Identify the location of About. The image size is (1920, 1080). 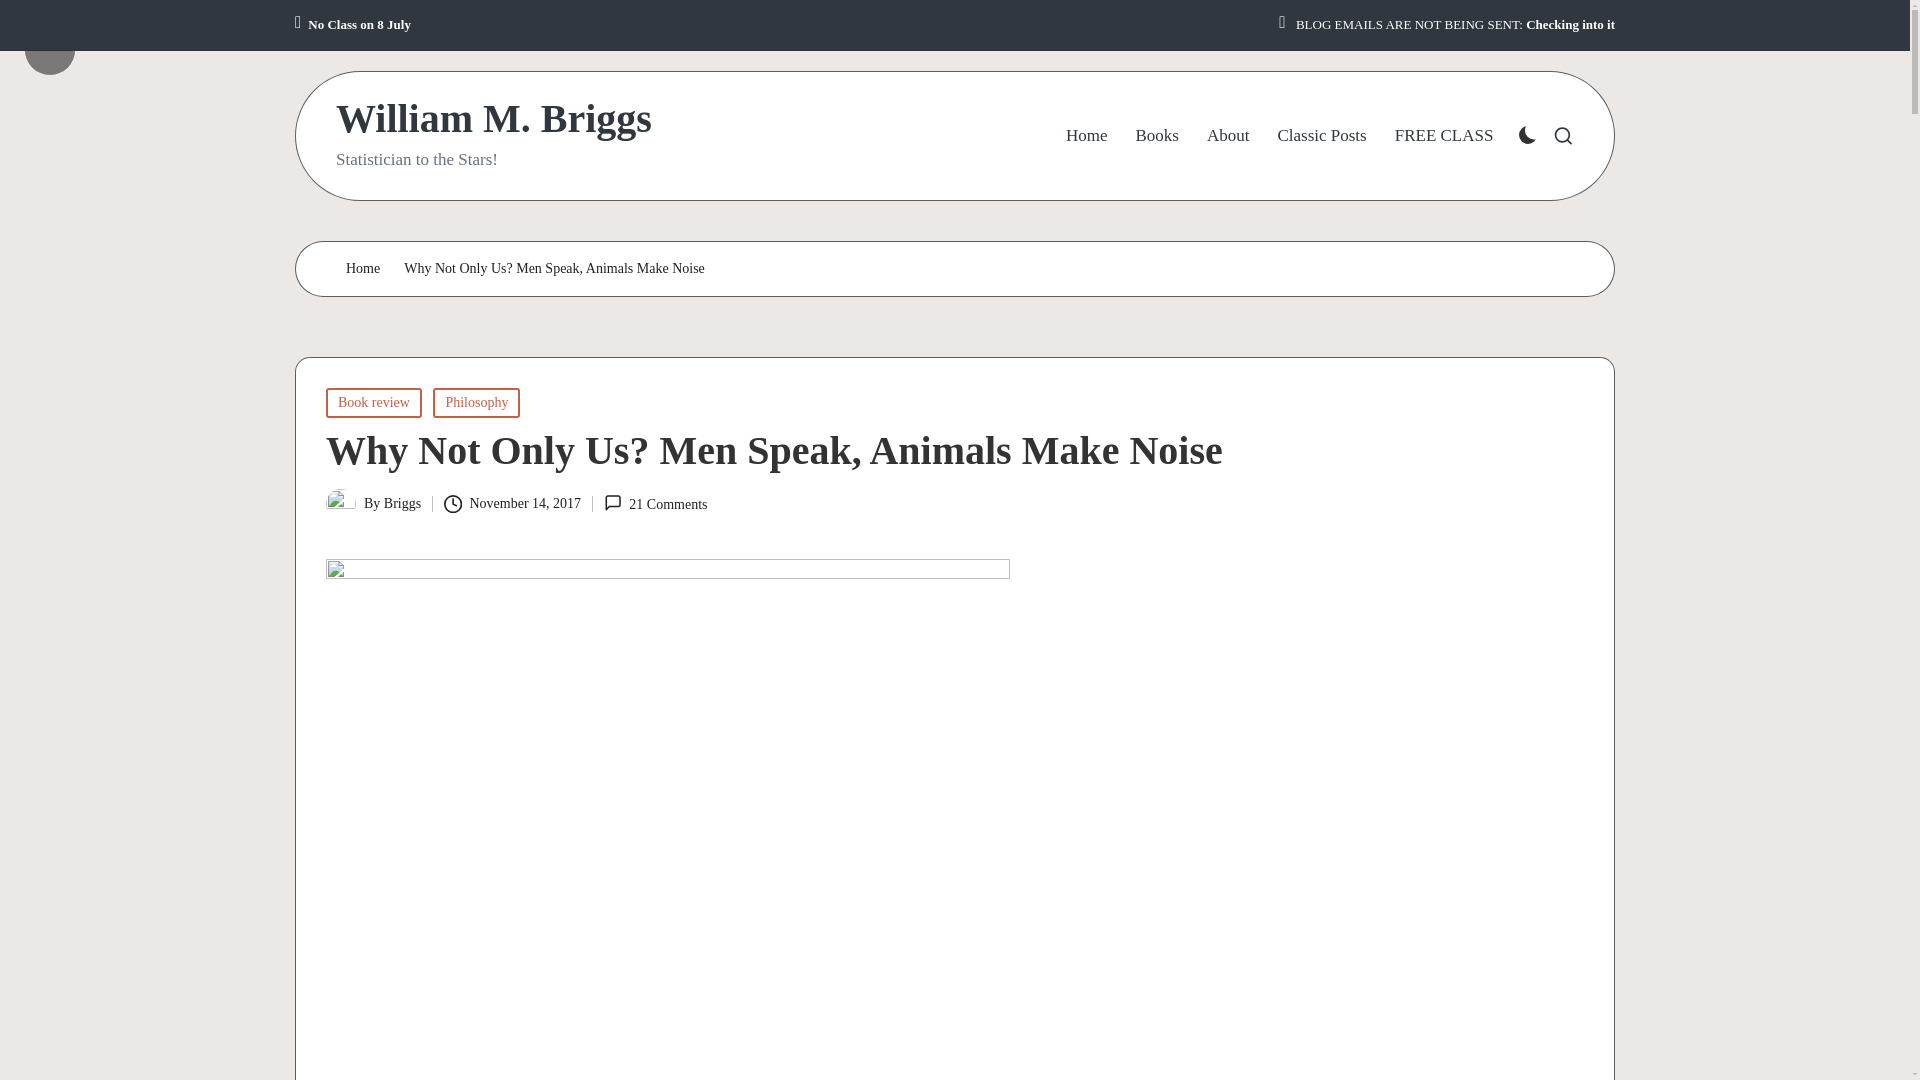
(1228, 136).